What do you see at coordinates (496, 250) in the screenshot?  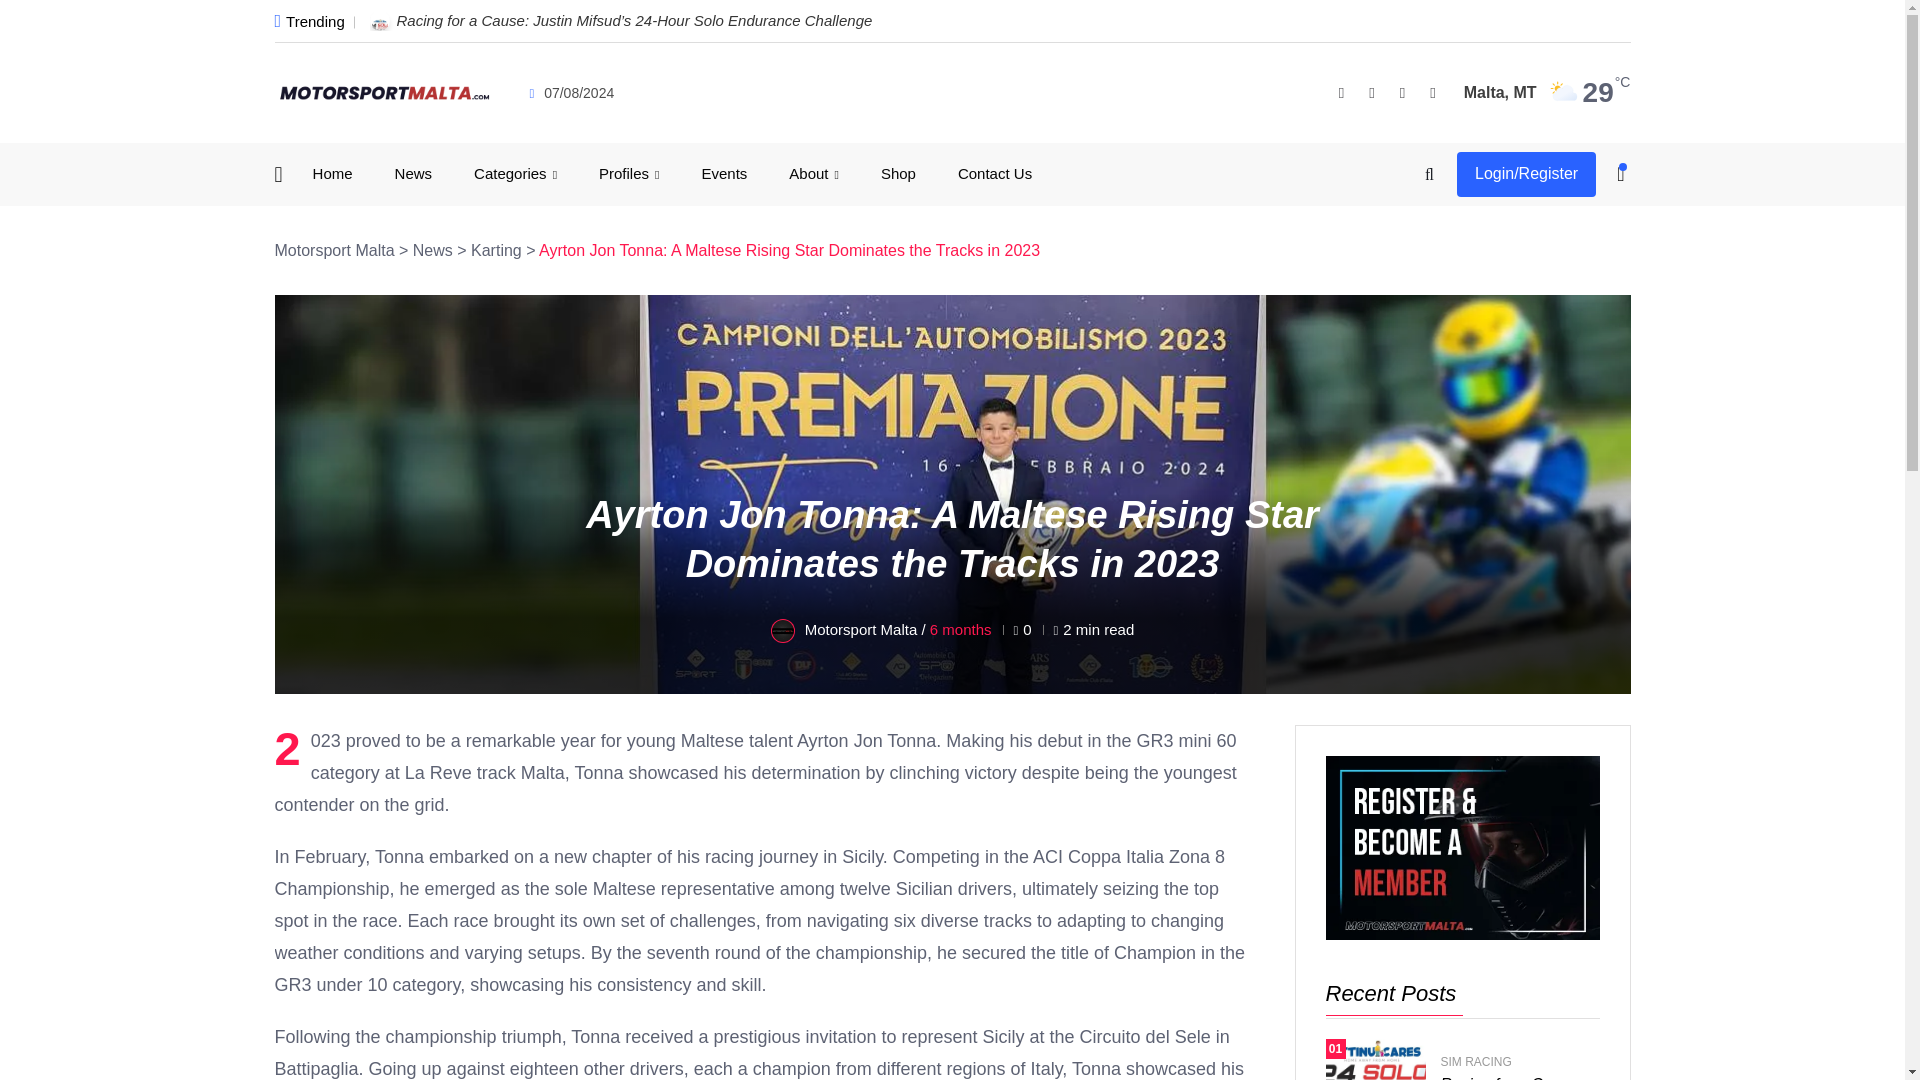 I see `Go to the Karting Category archives.` at bounding box center [496, 250].